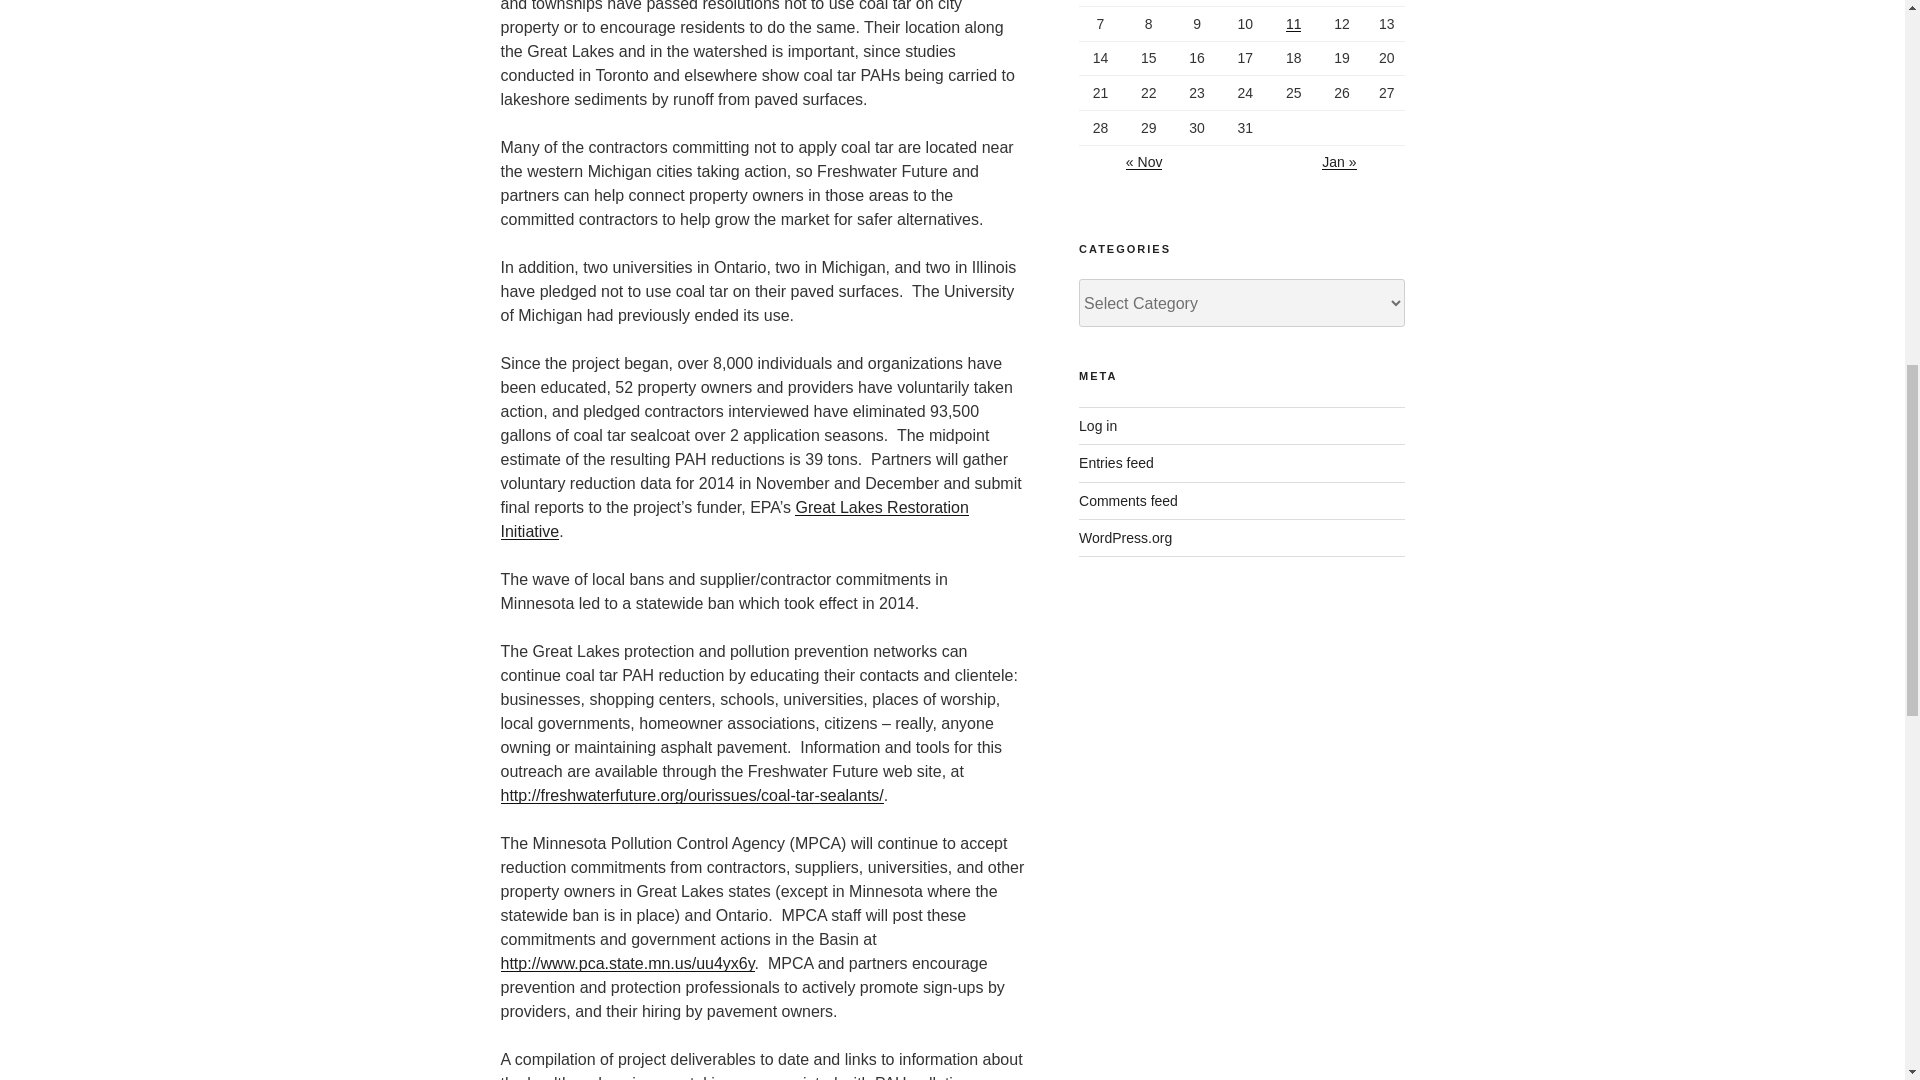 The image size is (1920, 1080). I want to click on 11, so click(1294, 24).